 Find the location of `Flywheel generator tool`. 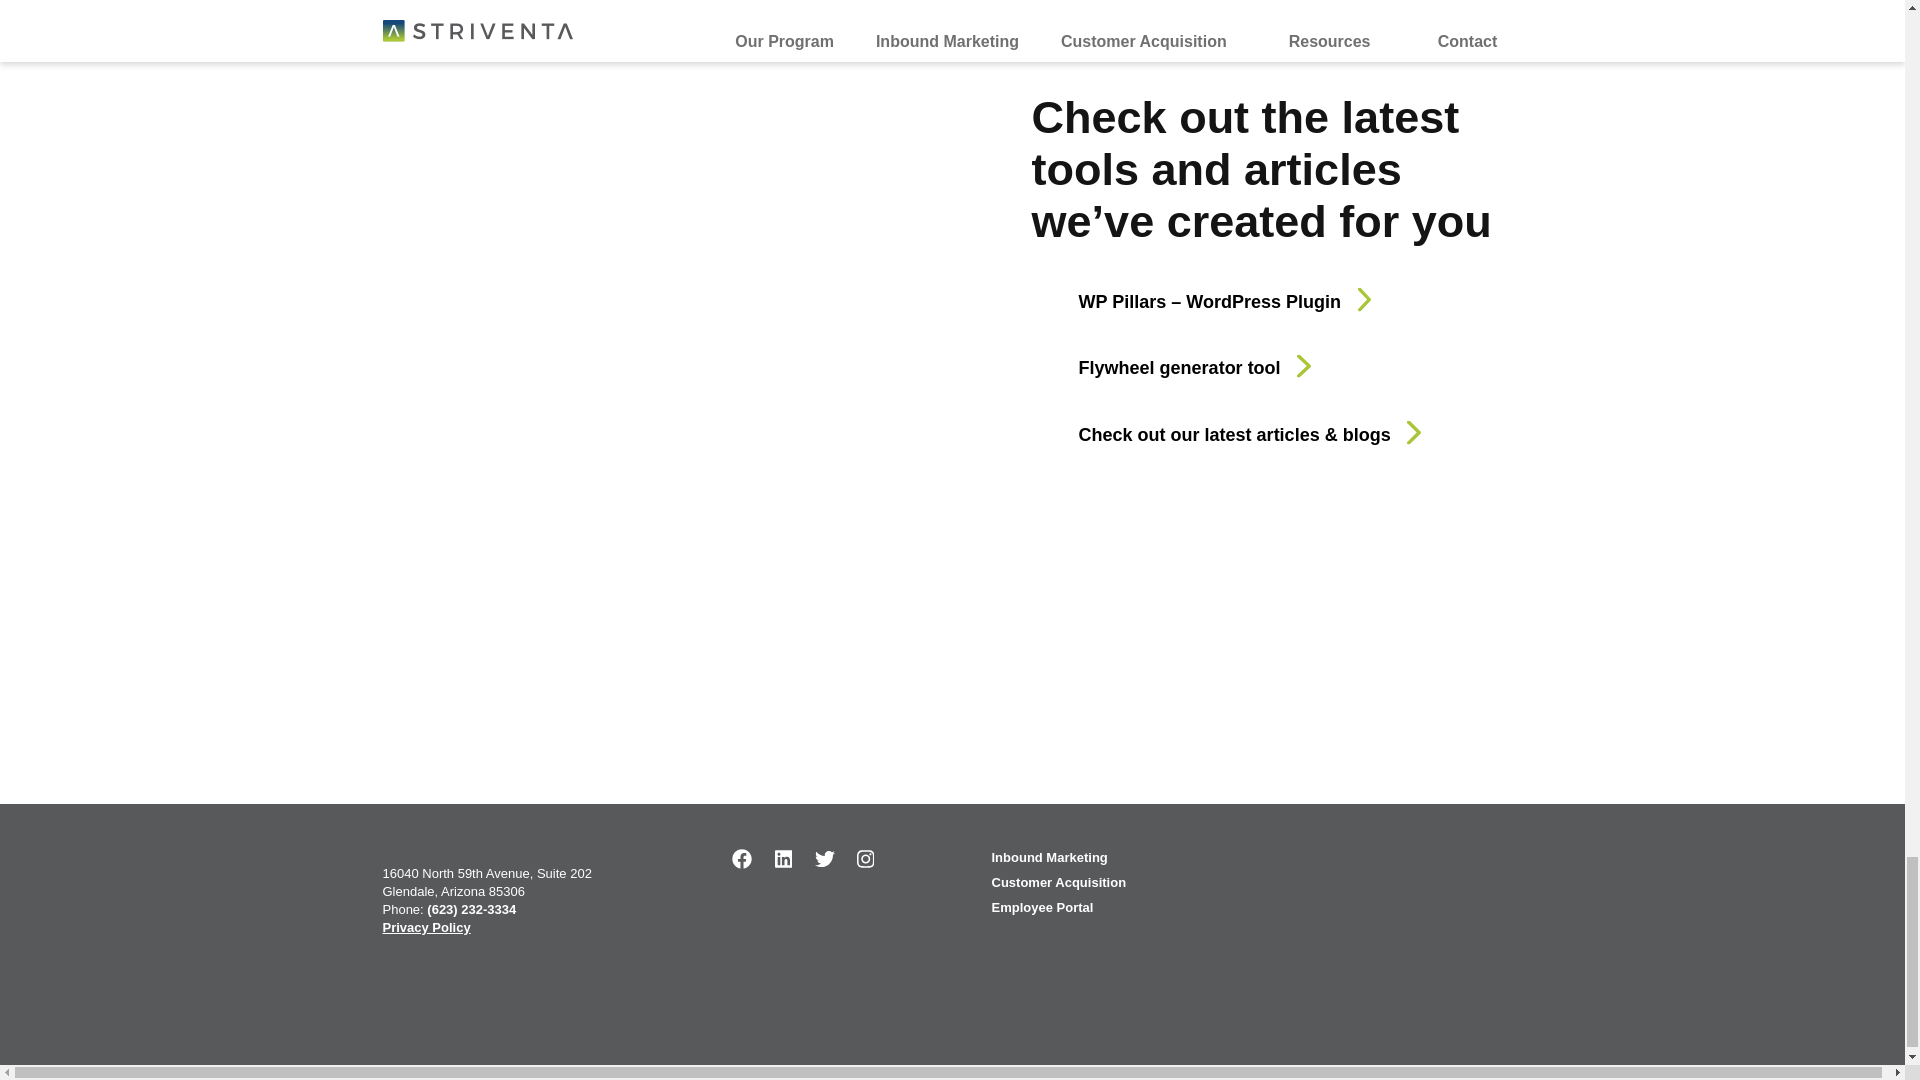

Flywheel generator tool is located at coordinates (1156, 368).